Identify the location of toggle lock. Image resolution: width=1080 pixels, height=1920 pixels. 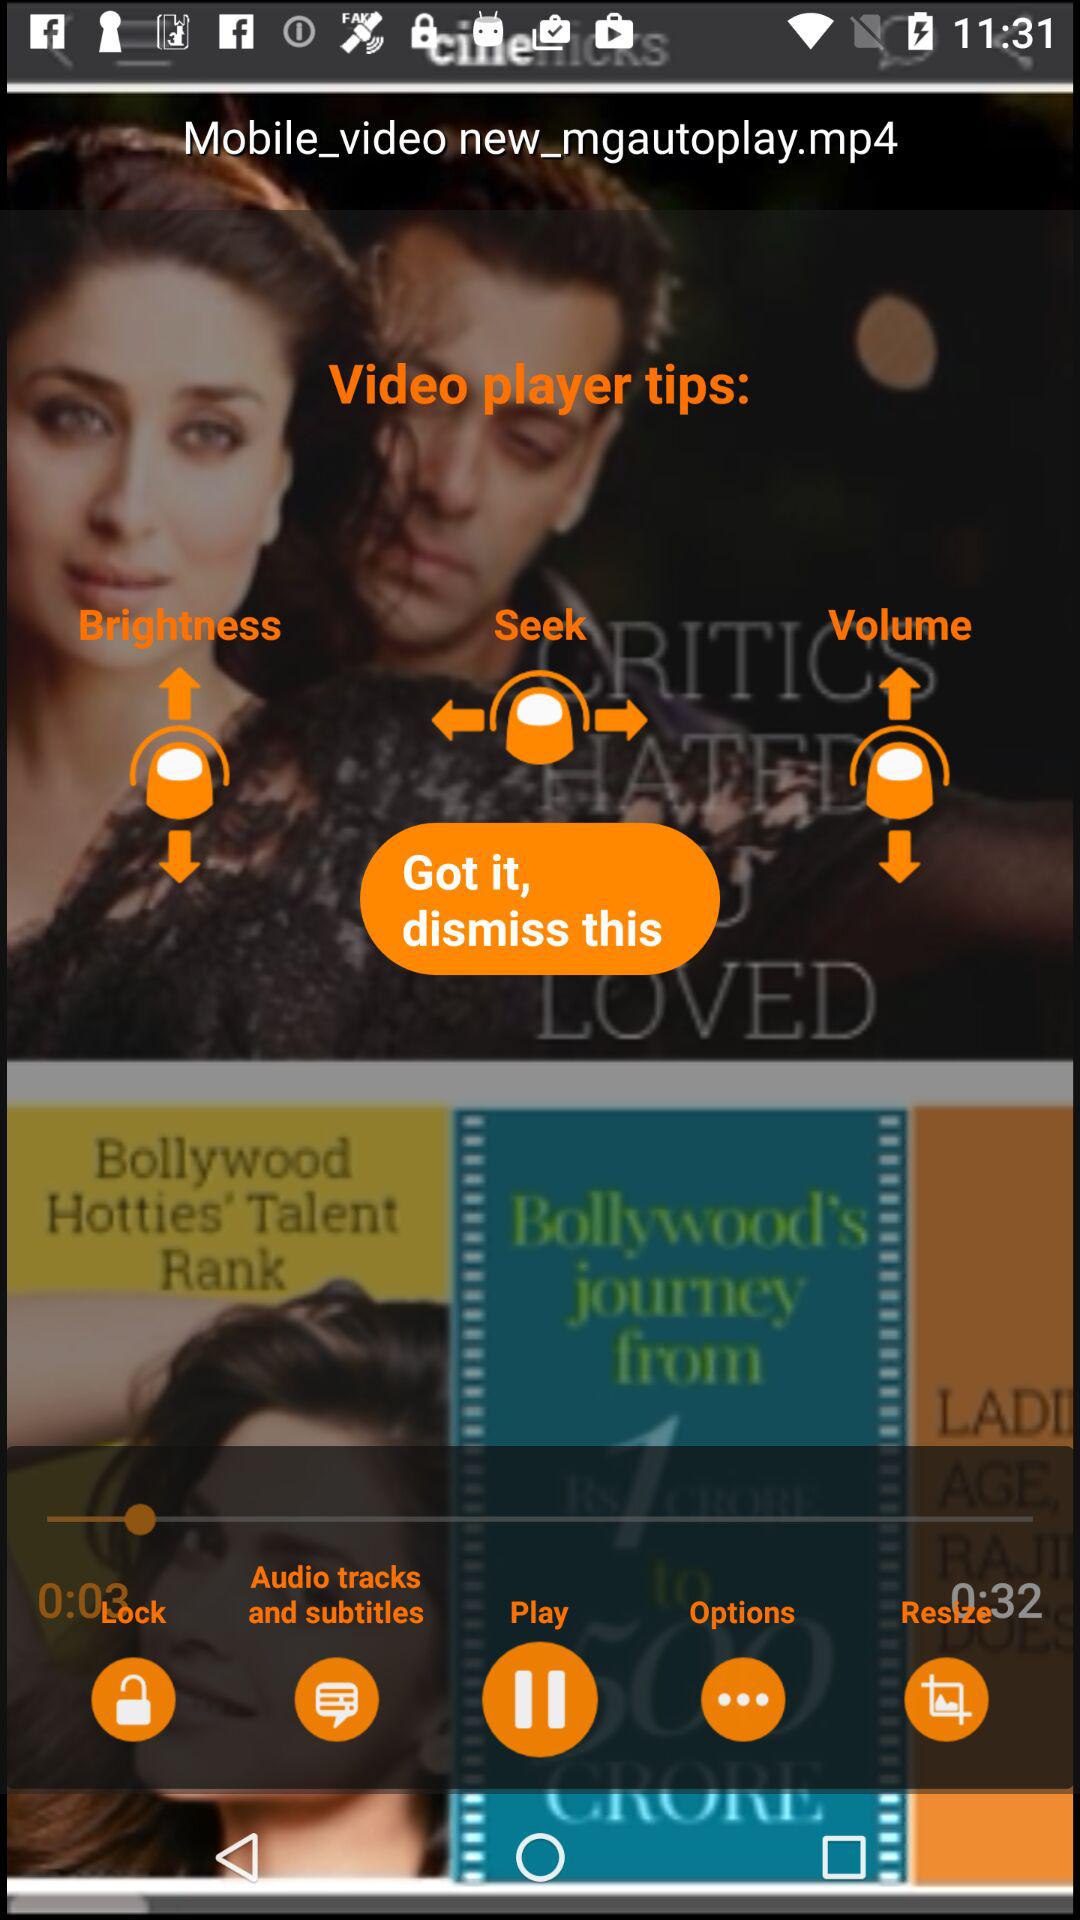
(132, 1699).